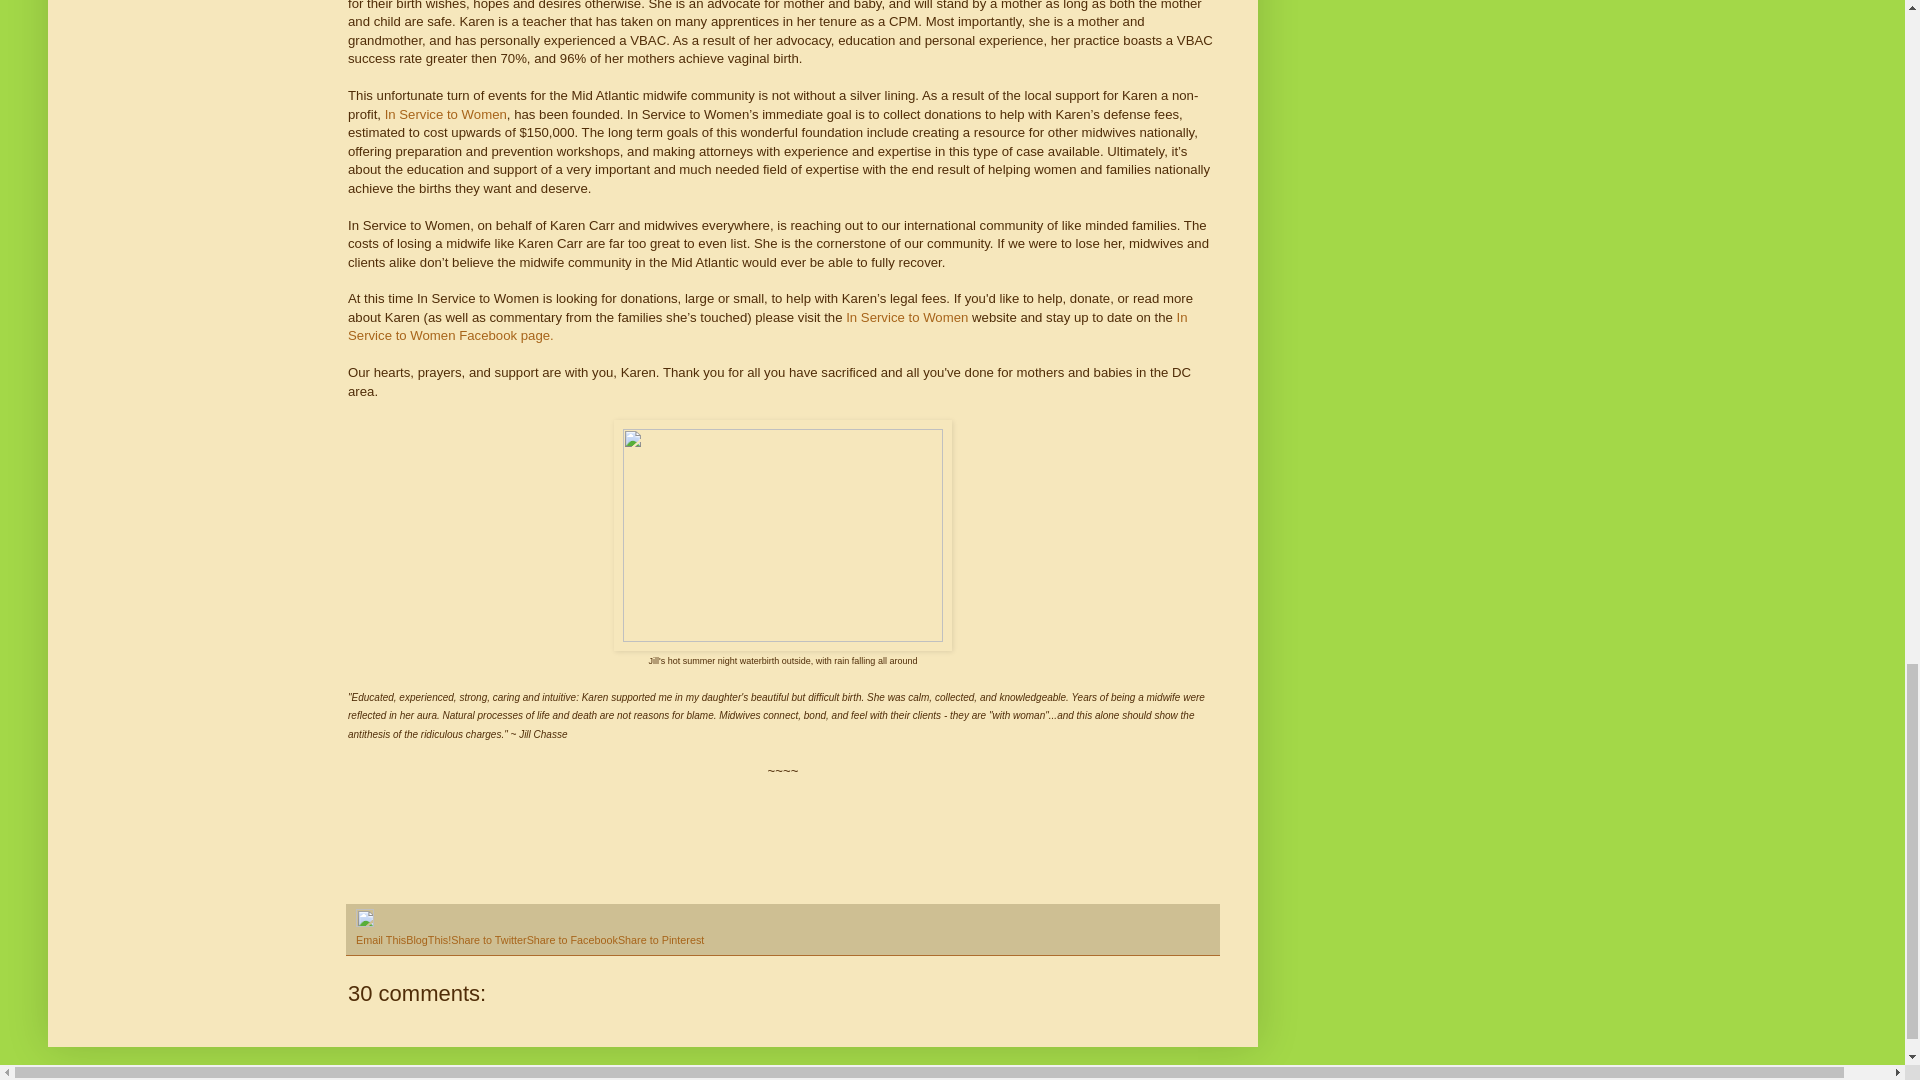 The width and height of the screenshot is (1920, 1080). I want to click on In Service to Women, so click(446, 114).